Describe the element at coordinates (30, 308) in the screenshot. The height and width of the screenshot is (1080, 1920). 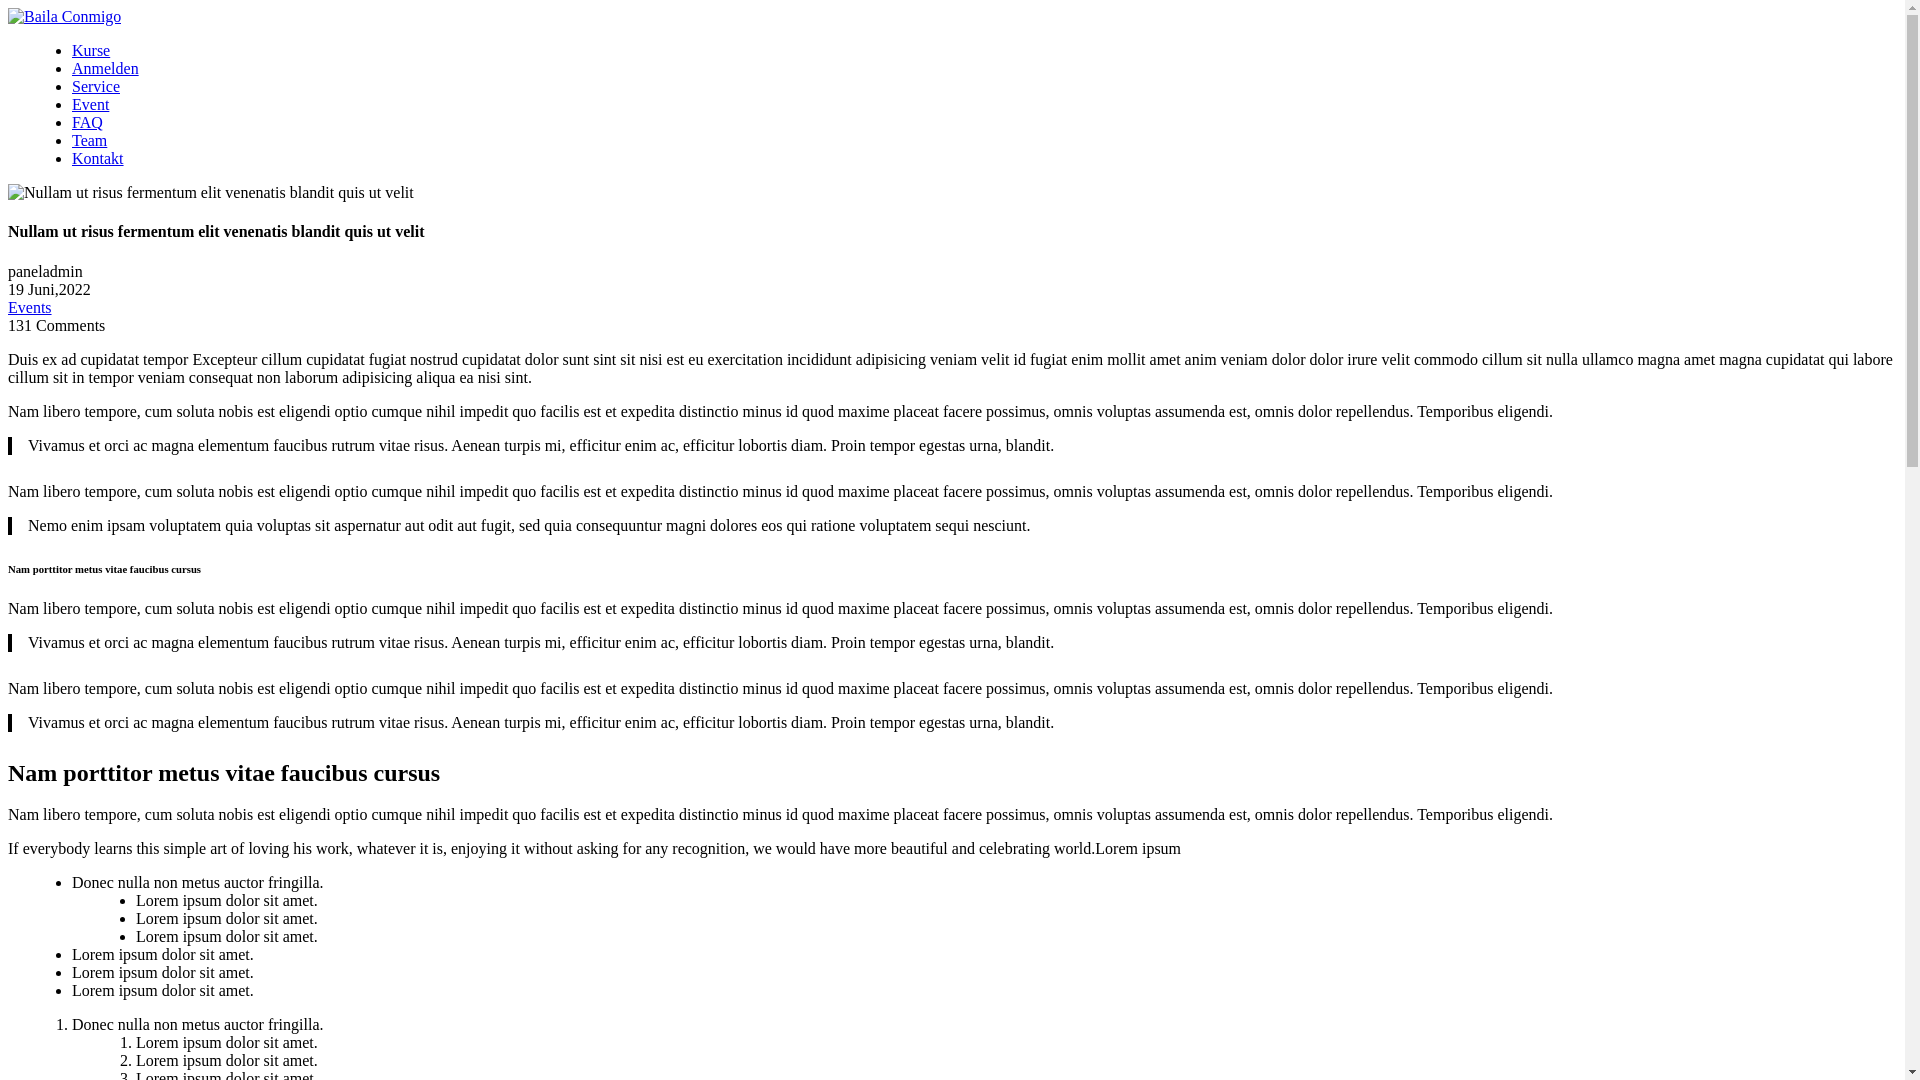
I see `Events` at that location.